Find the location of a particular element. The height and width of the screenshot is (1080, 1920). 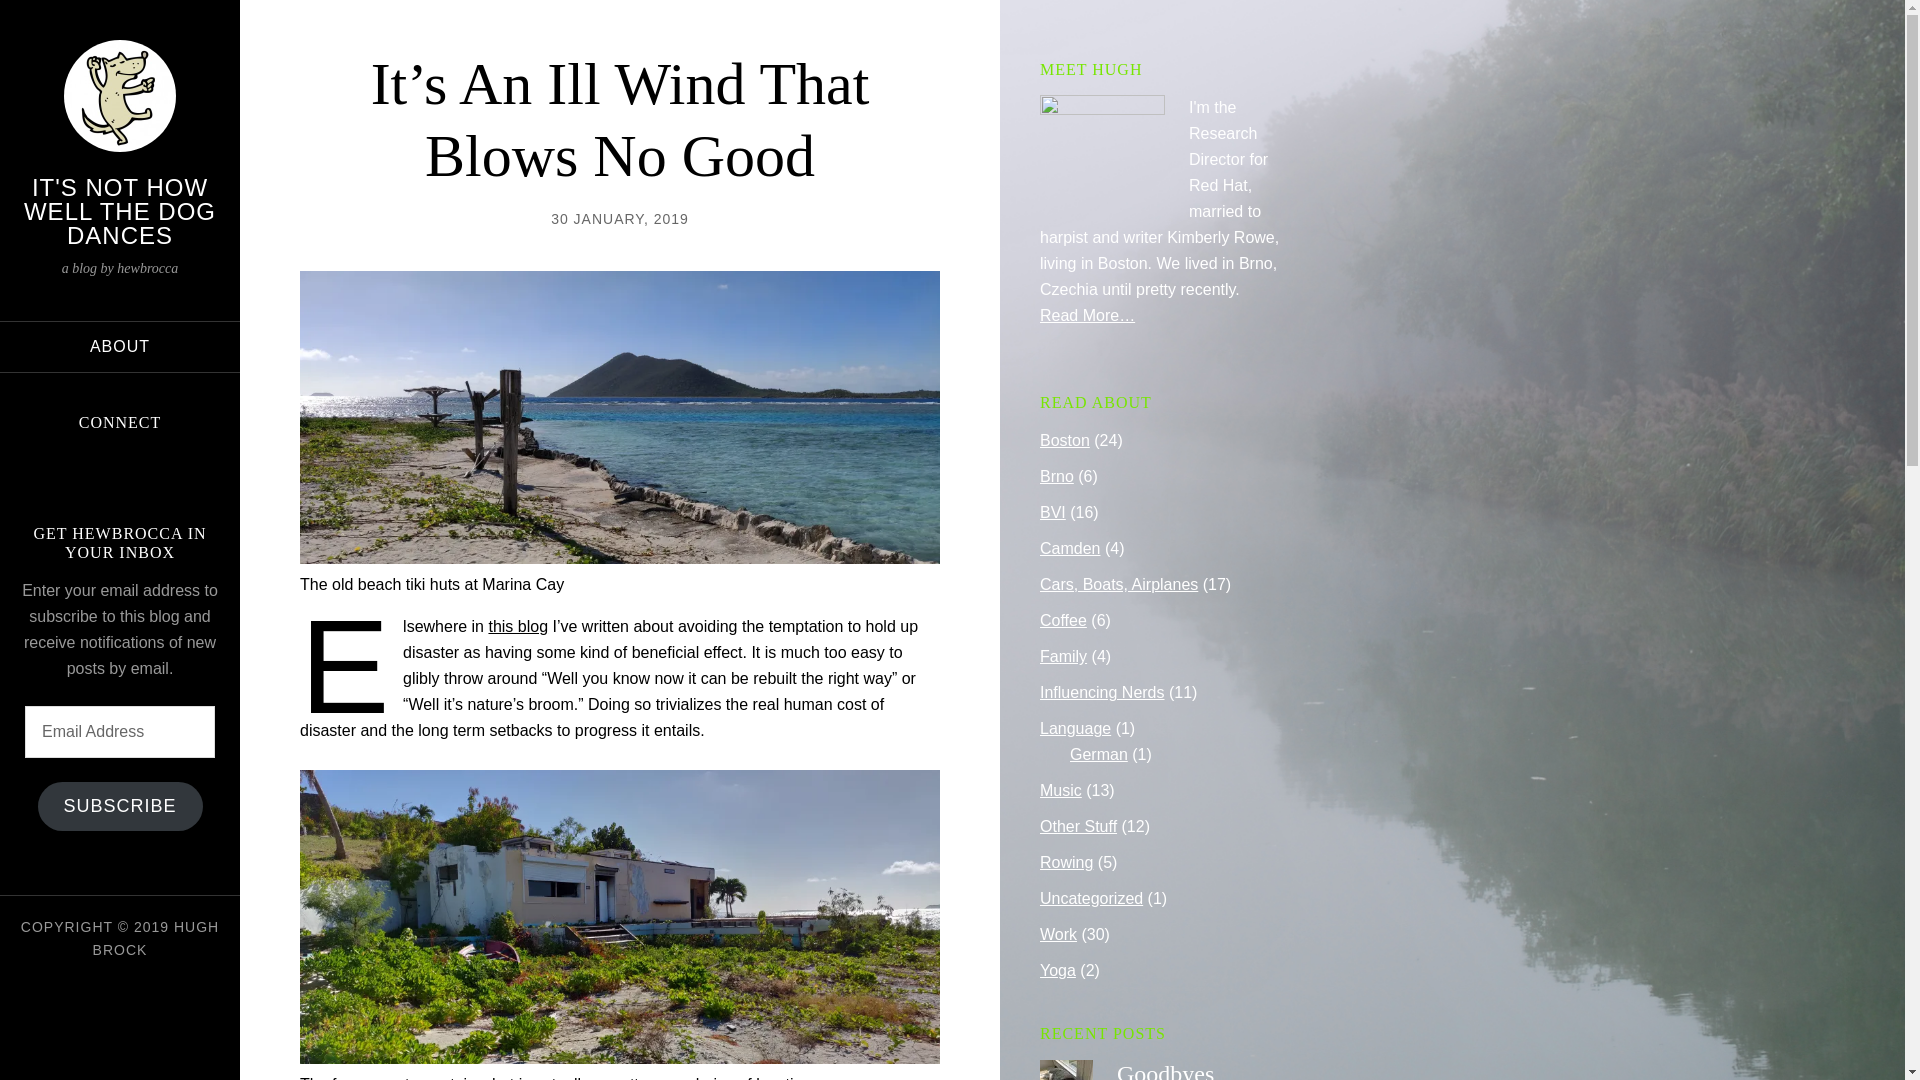

German is located at coordinates (1098, 754).